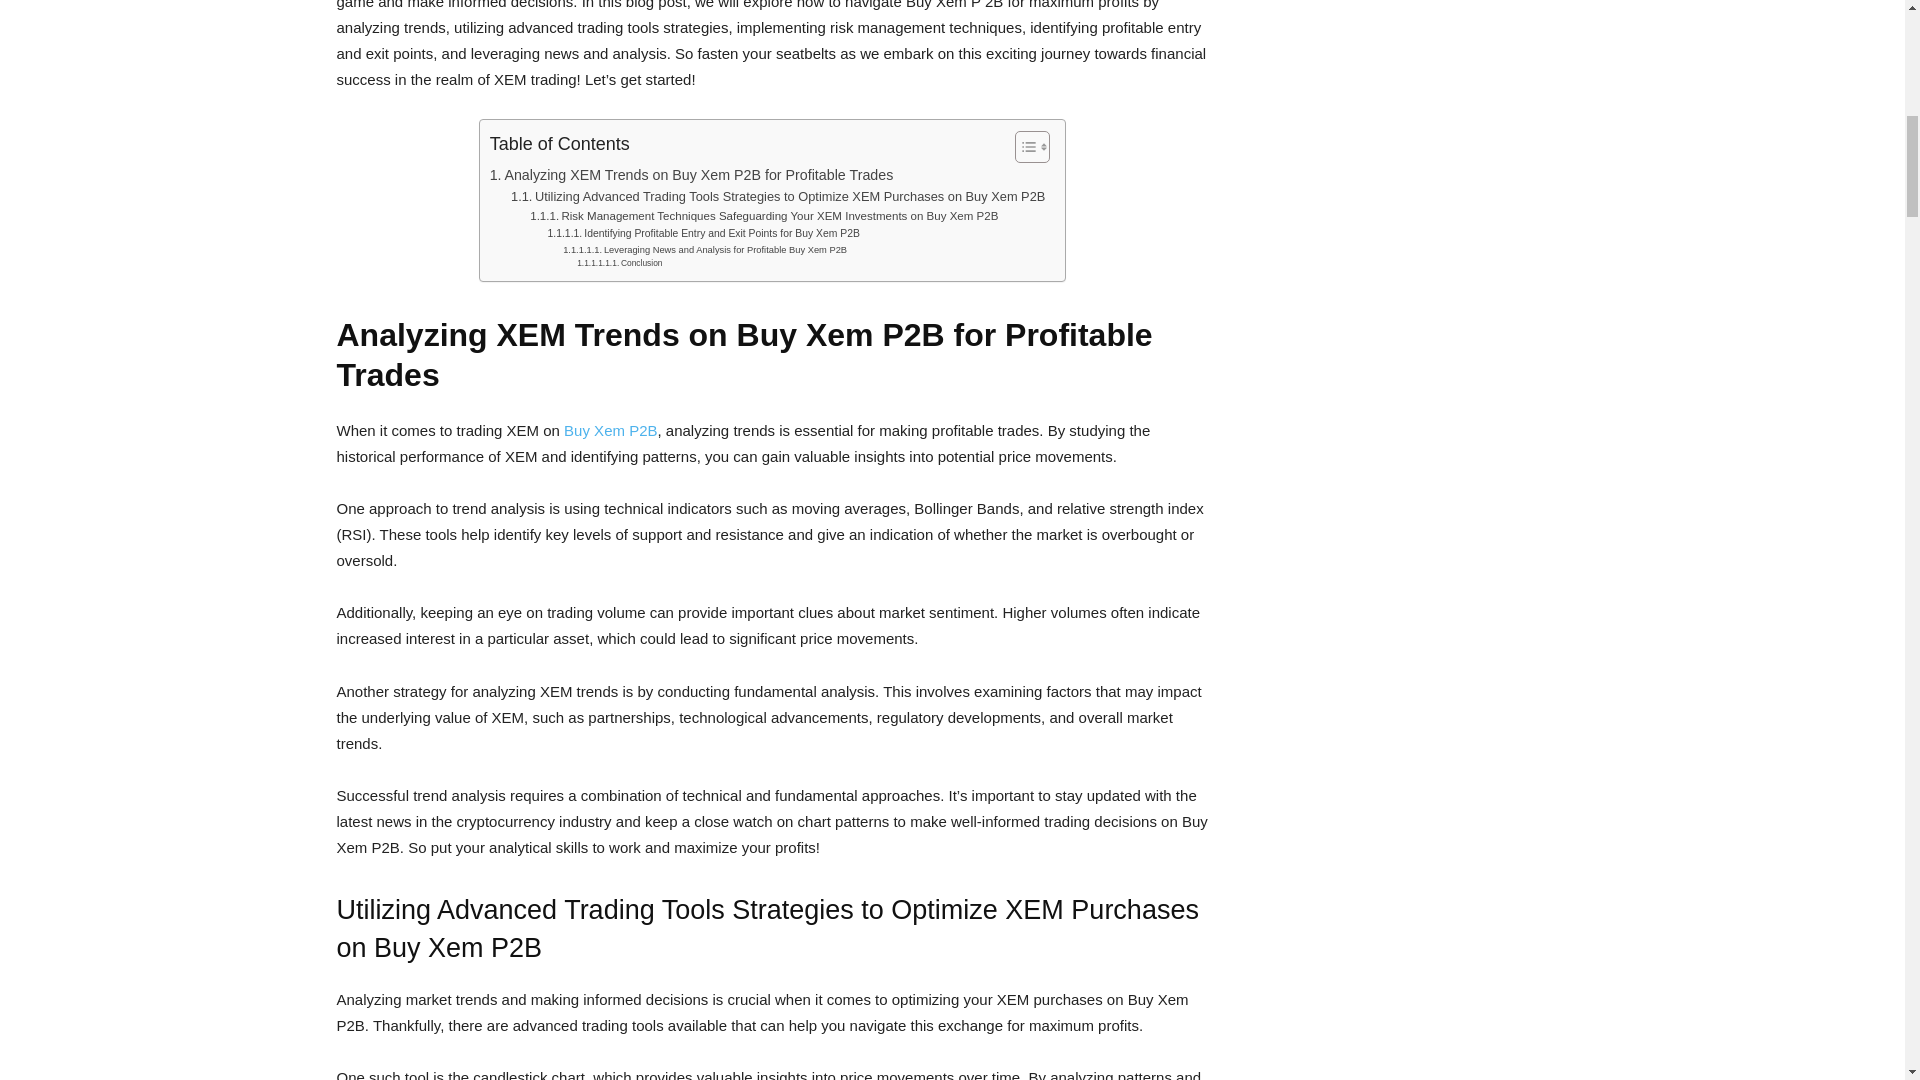 This screenshot has height=1080, width=1920. I want to click on Analyzing XEM Trends on Buy Xem P2B for Profitable Trades, so click(692, 175).